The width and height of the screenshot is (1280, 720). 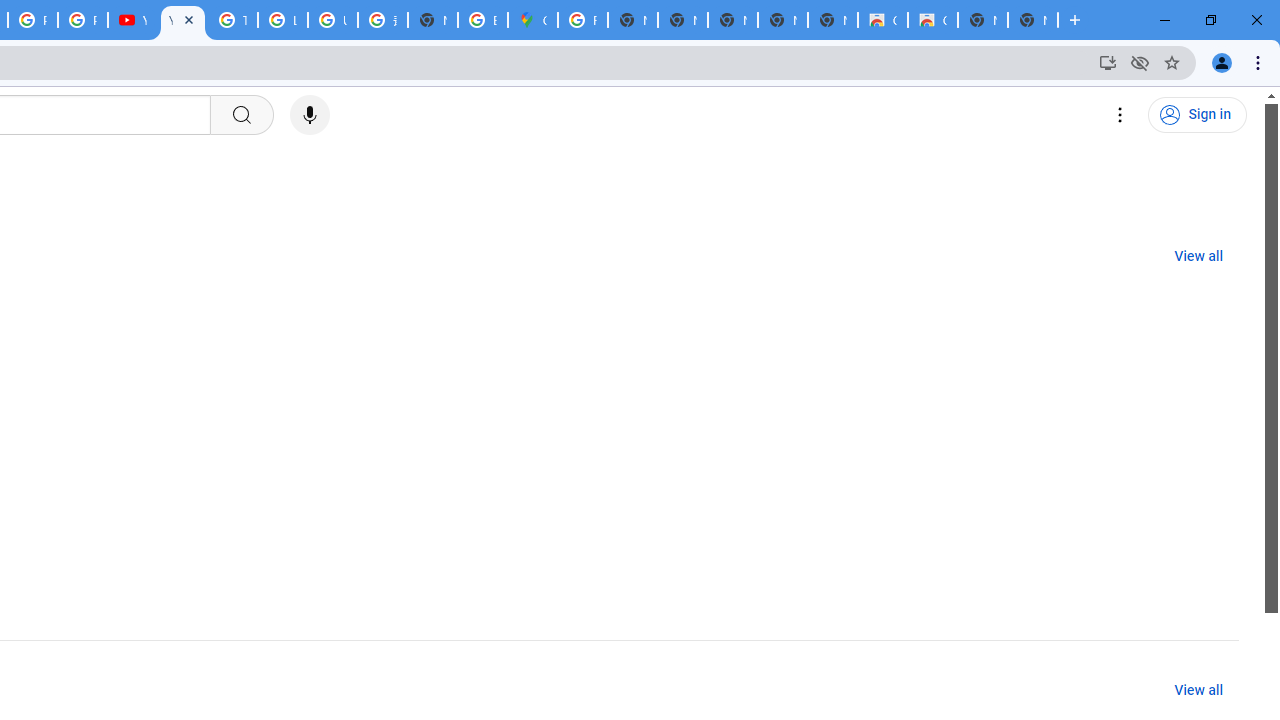 I want to click on Classic Blue - Chrome Web Store, so click(x=932, y=20).